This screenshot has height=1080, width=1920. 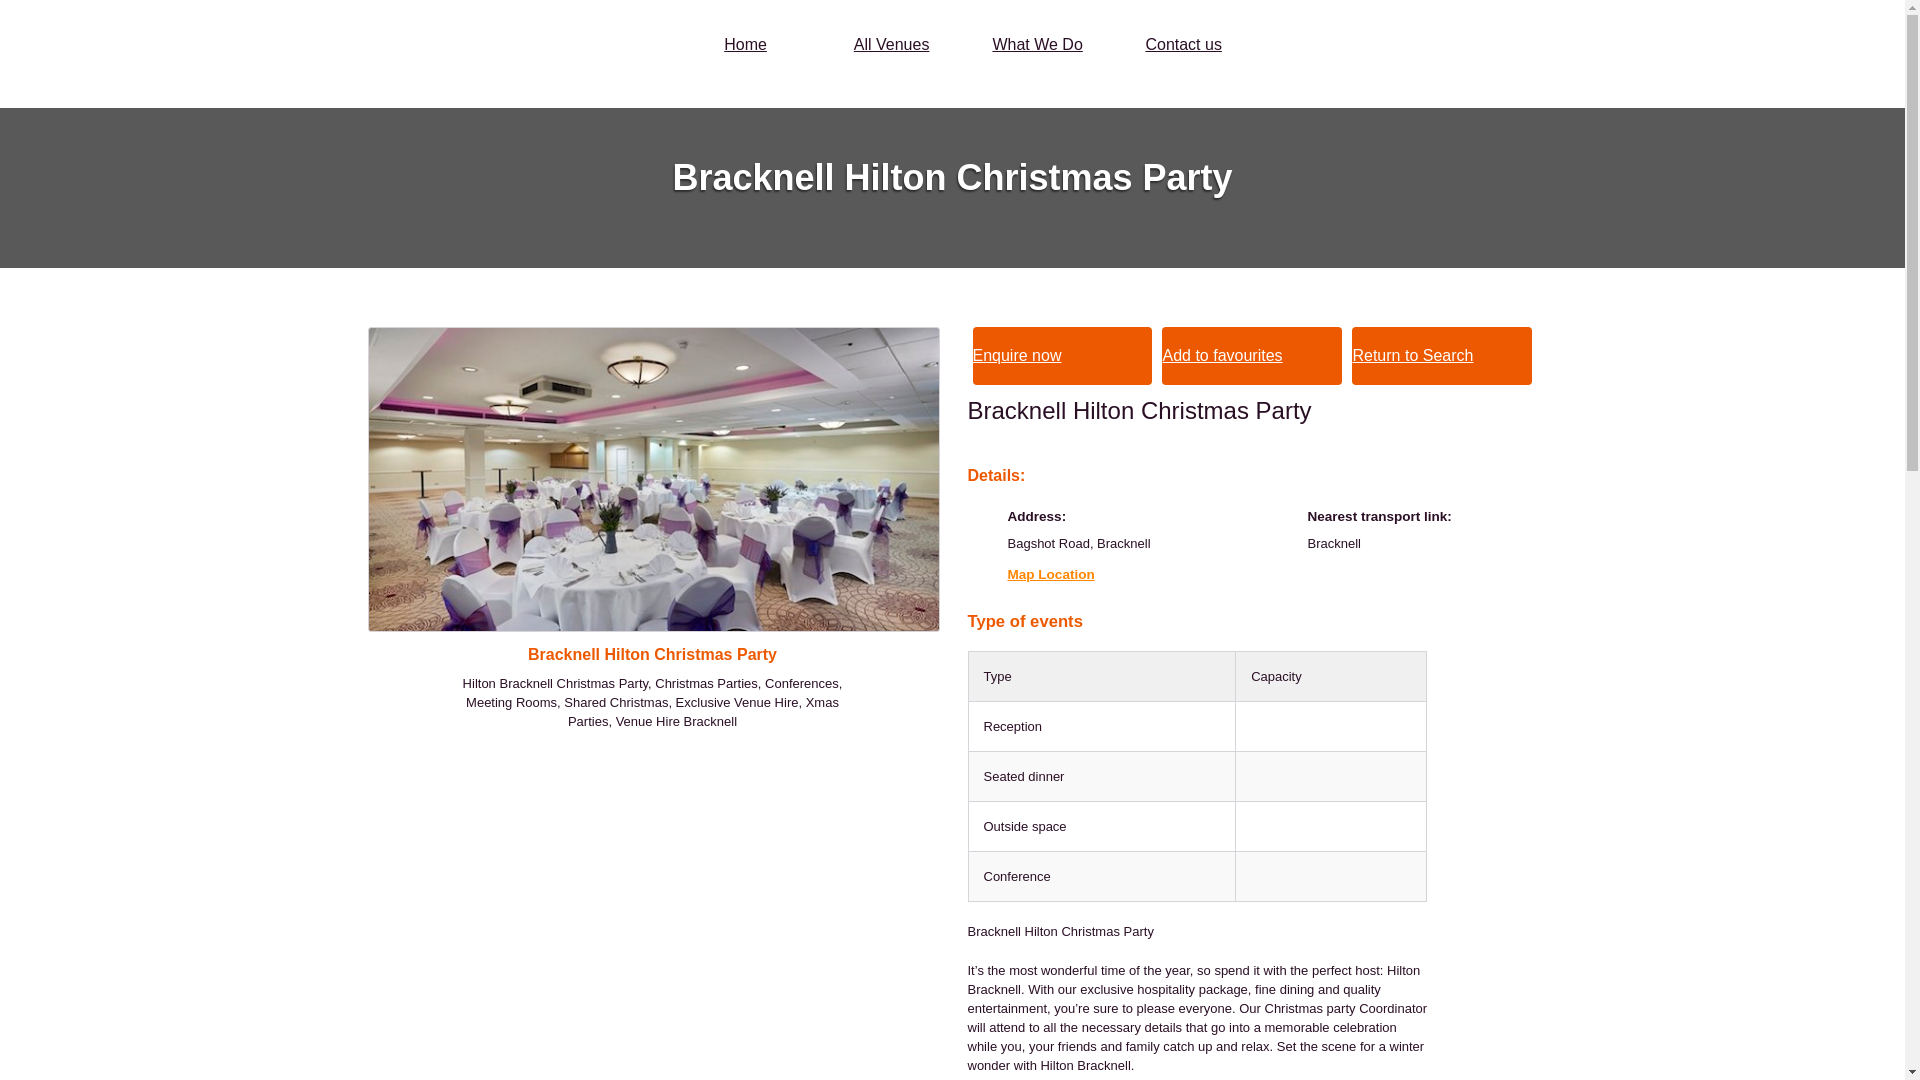 What do you see at coordinates (744, 44) in the screenshot?
I see `Home` at bounding box center [744, 44].